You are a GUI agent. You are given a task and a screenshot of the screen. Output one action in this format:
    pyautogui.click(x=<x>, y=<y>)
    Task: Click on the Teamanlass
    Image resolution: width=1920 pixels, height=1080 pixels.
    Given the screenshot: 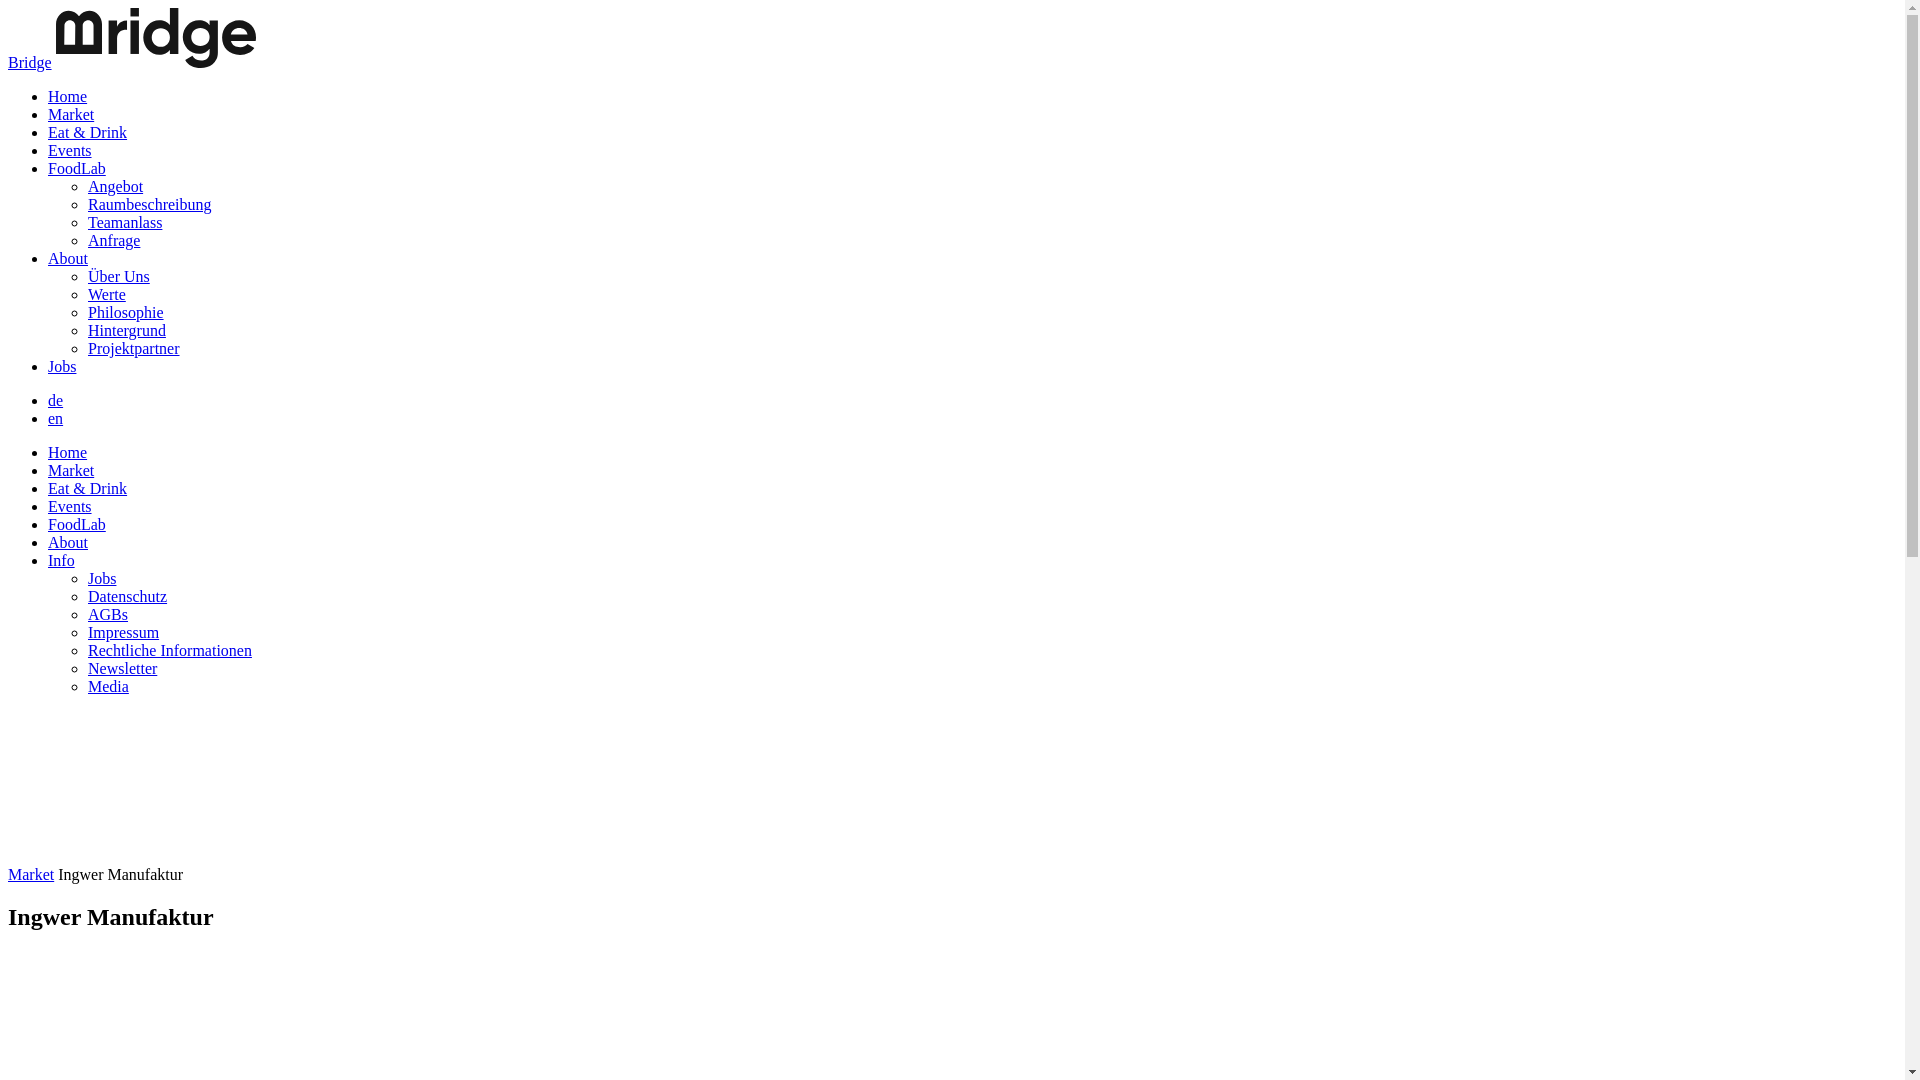 What is the action you would take?
    pyautogui.click(x=125, y=222)
    